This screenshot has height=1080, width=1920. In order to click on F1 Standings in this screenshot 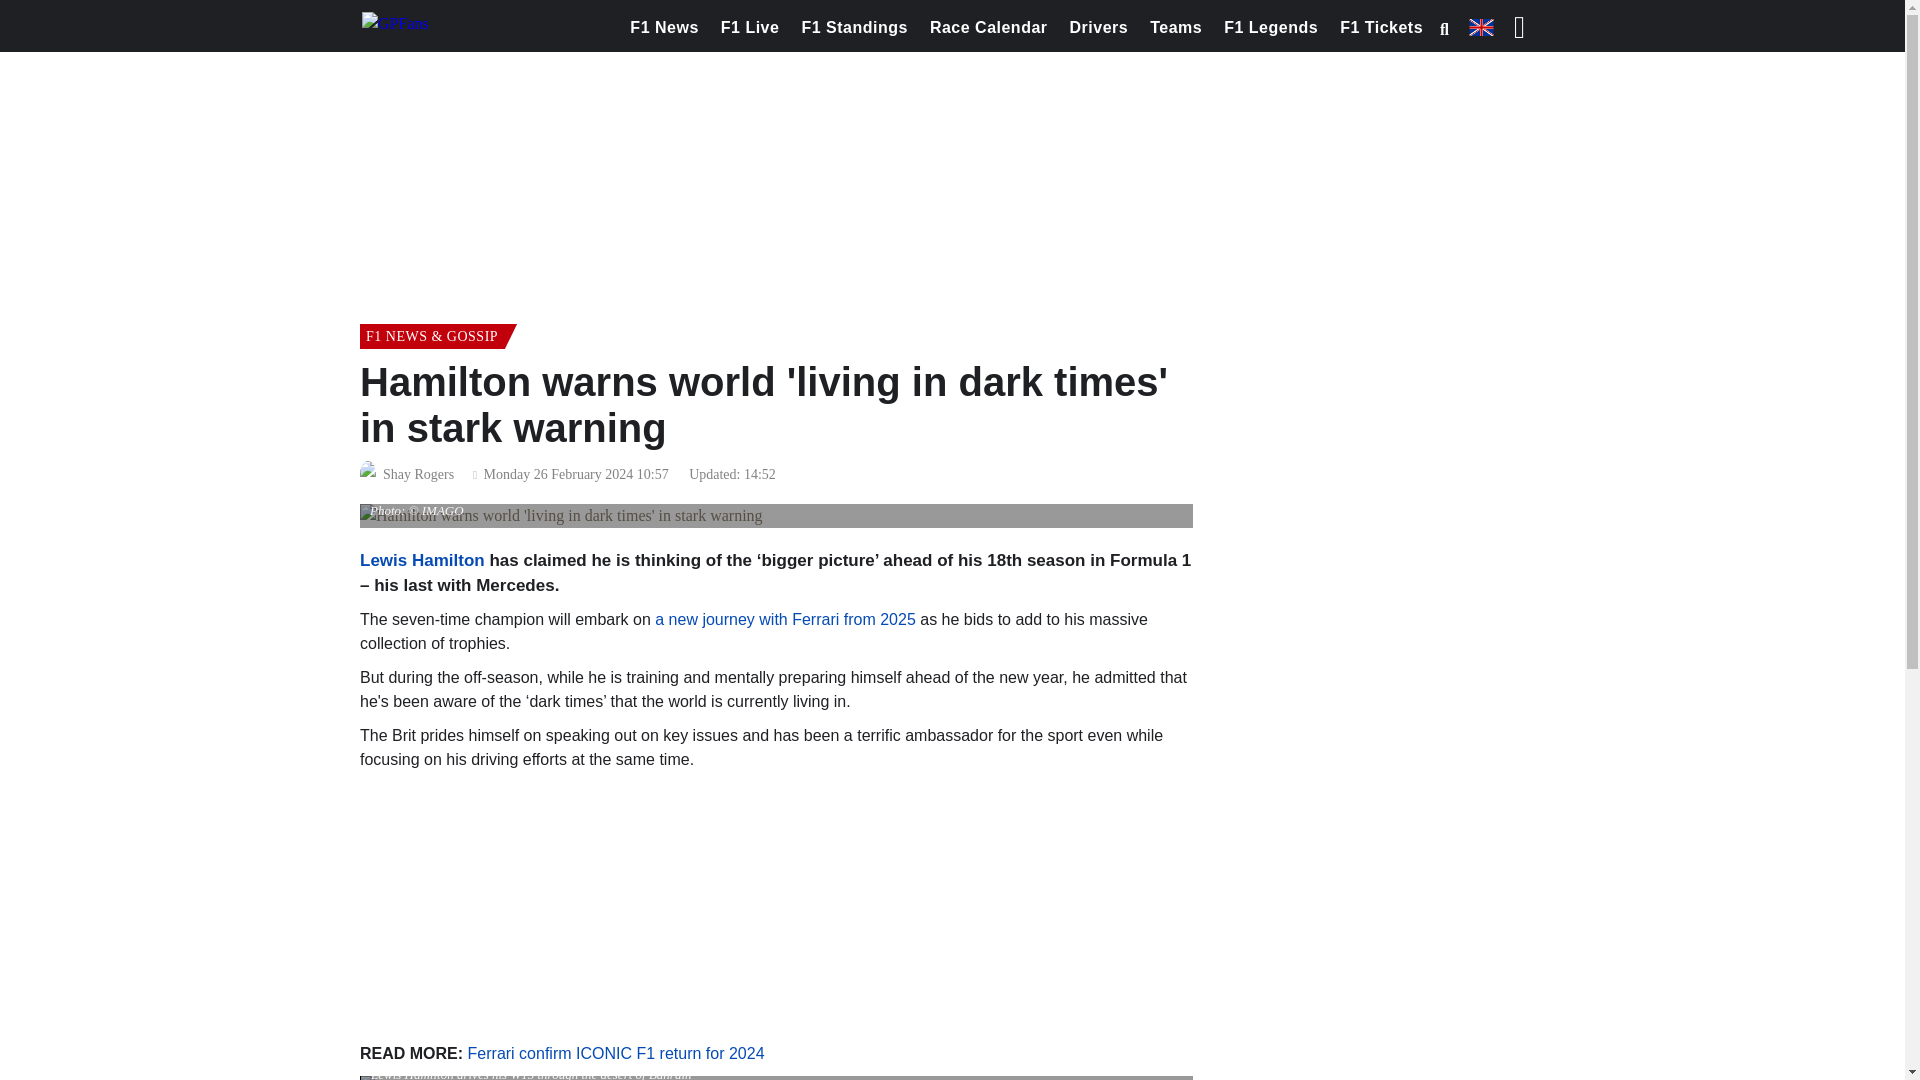, I will do `click(854, 28)`.